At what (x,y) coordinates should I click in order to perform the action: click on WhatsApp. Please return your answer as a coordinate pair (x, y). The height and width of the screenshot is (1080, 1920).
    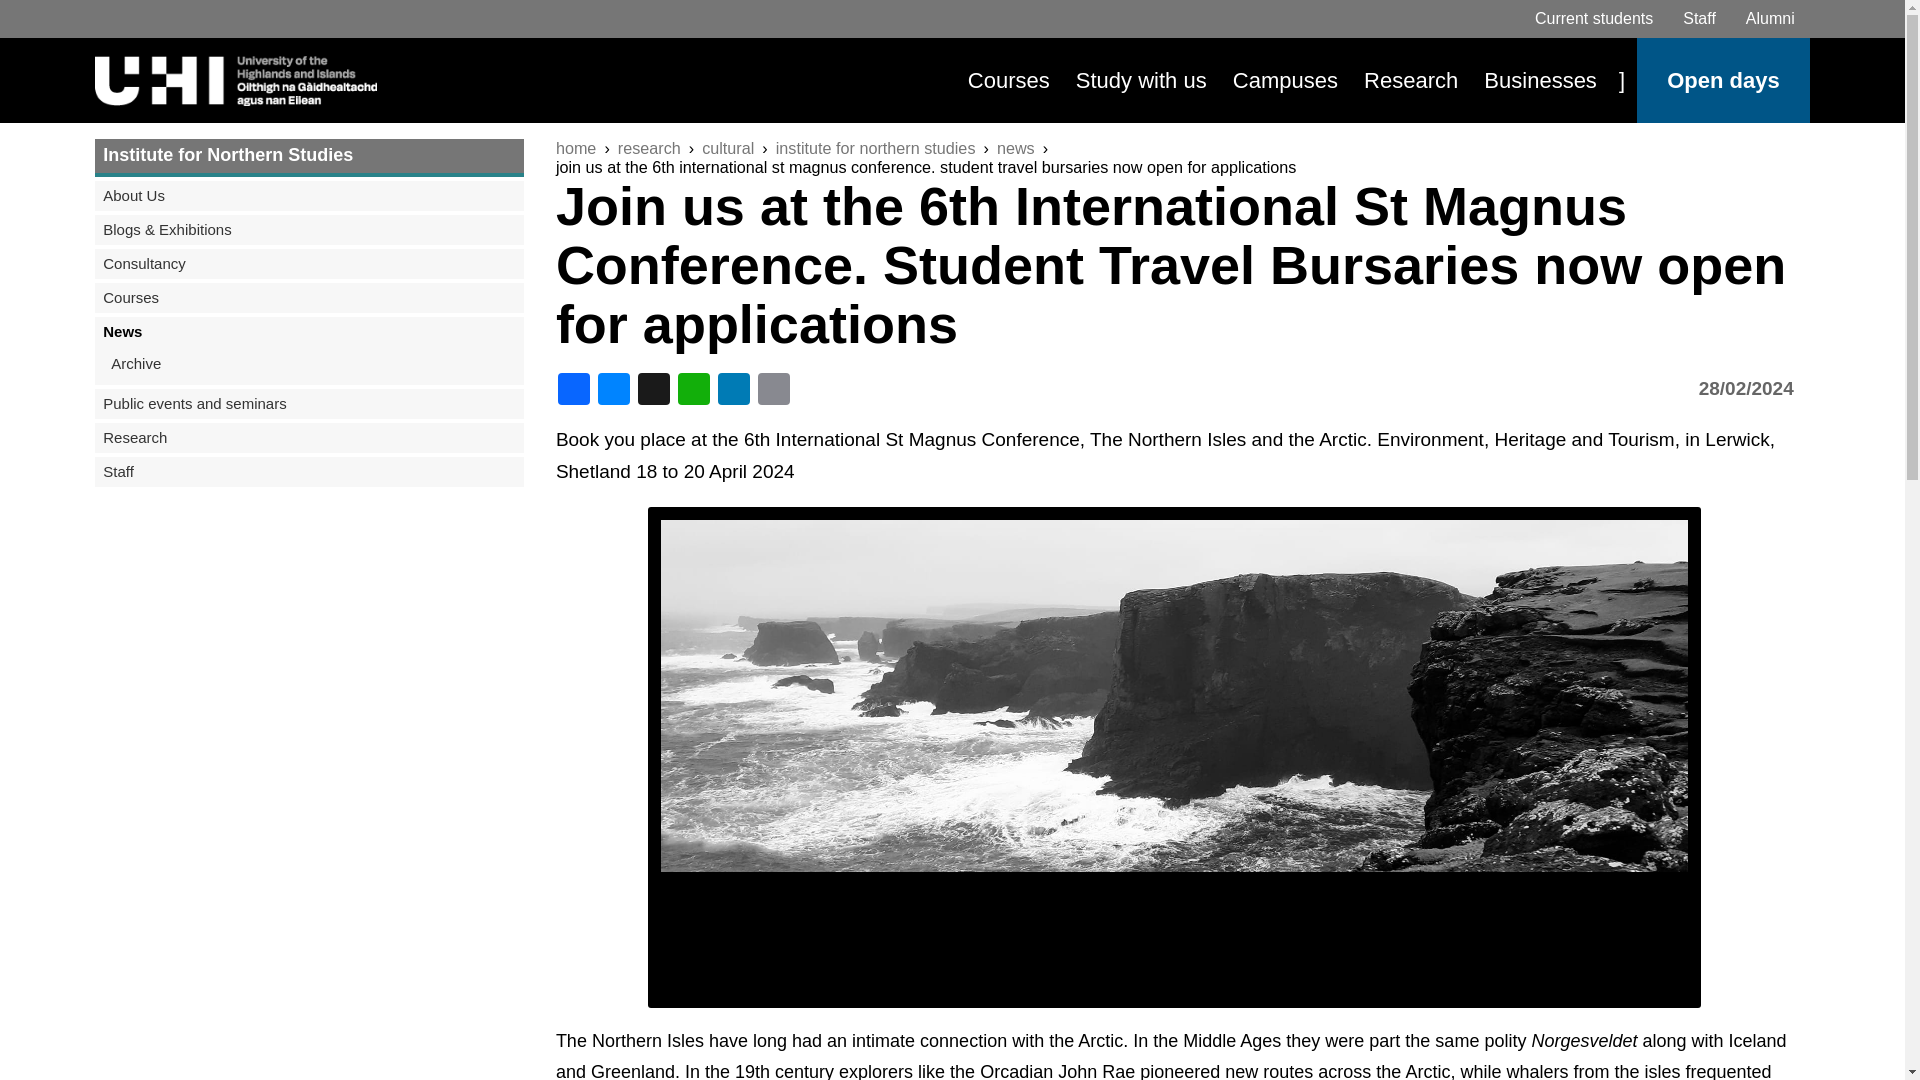
    Looking at the image, I should click on (696, 388).